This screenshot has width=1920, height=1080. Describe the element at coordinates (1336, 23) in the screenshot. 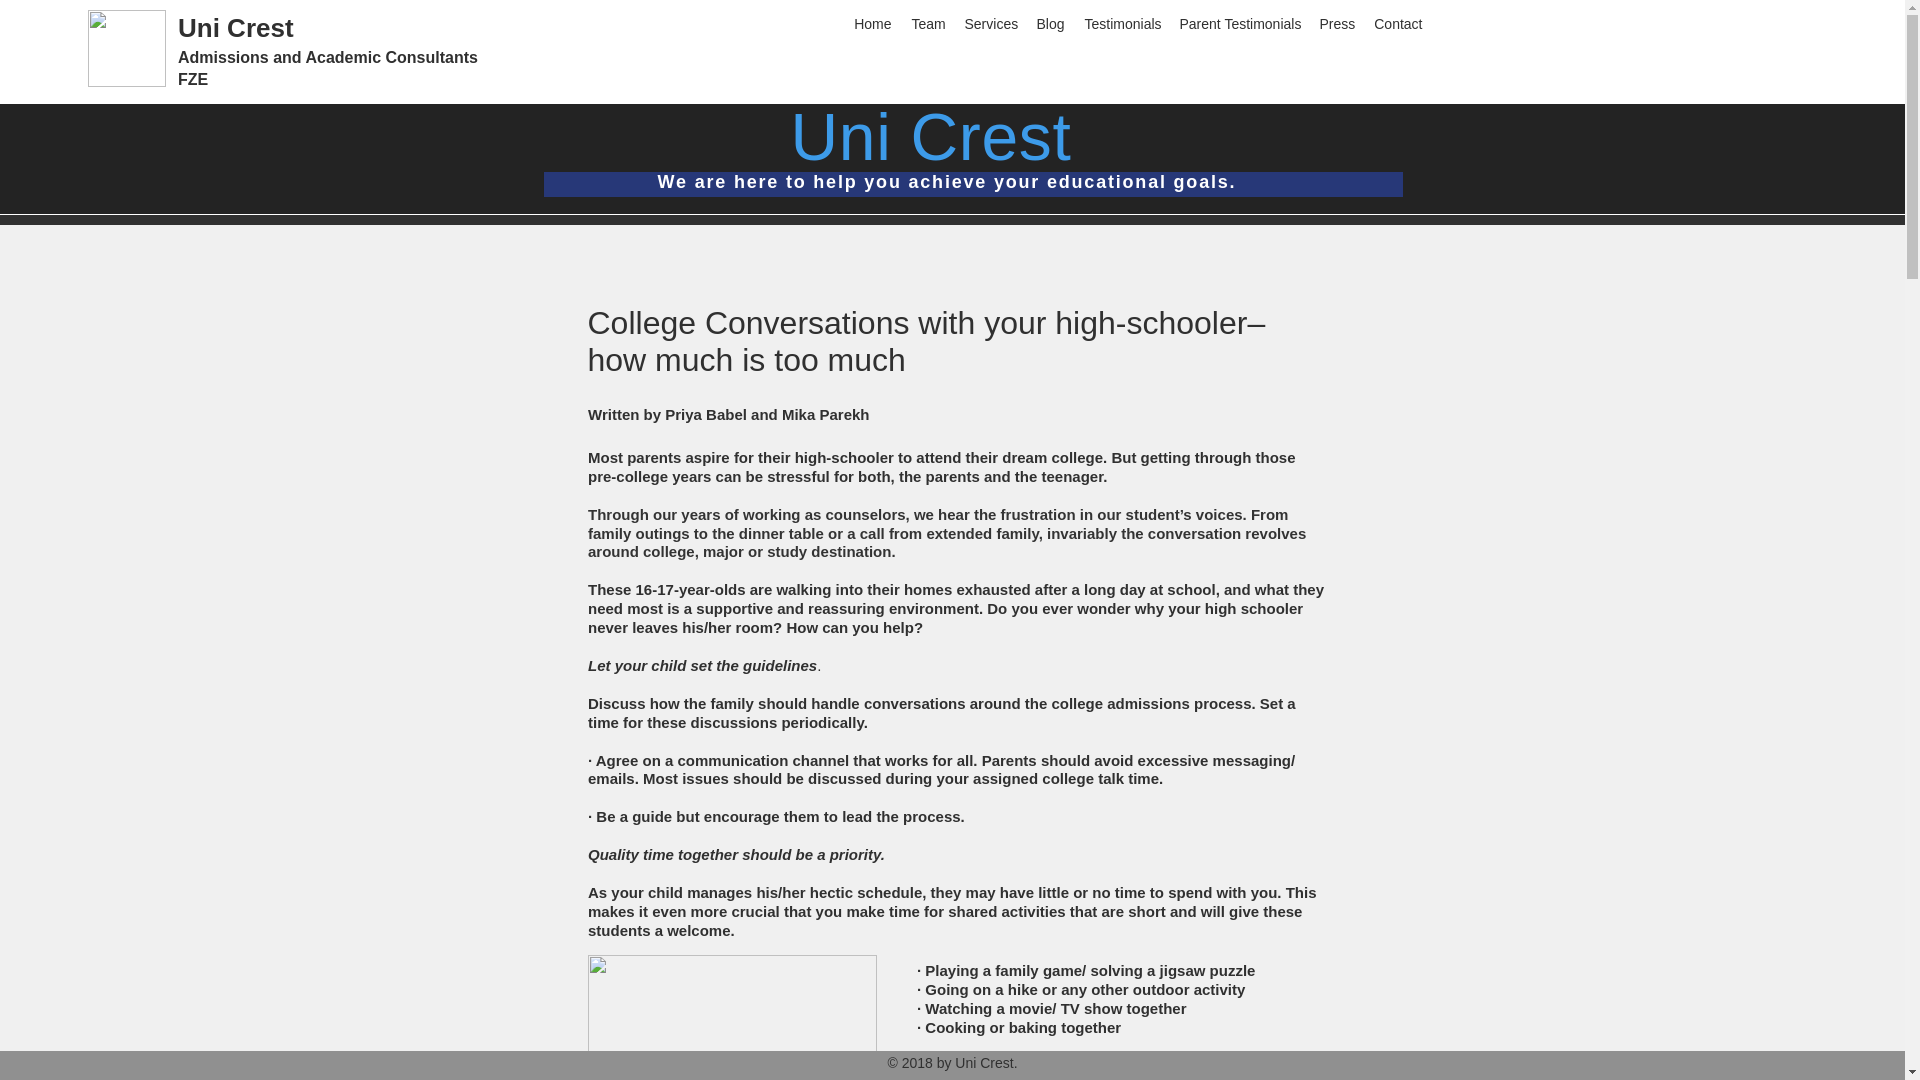

I see `Press` at that location.